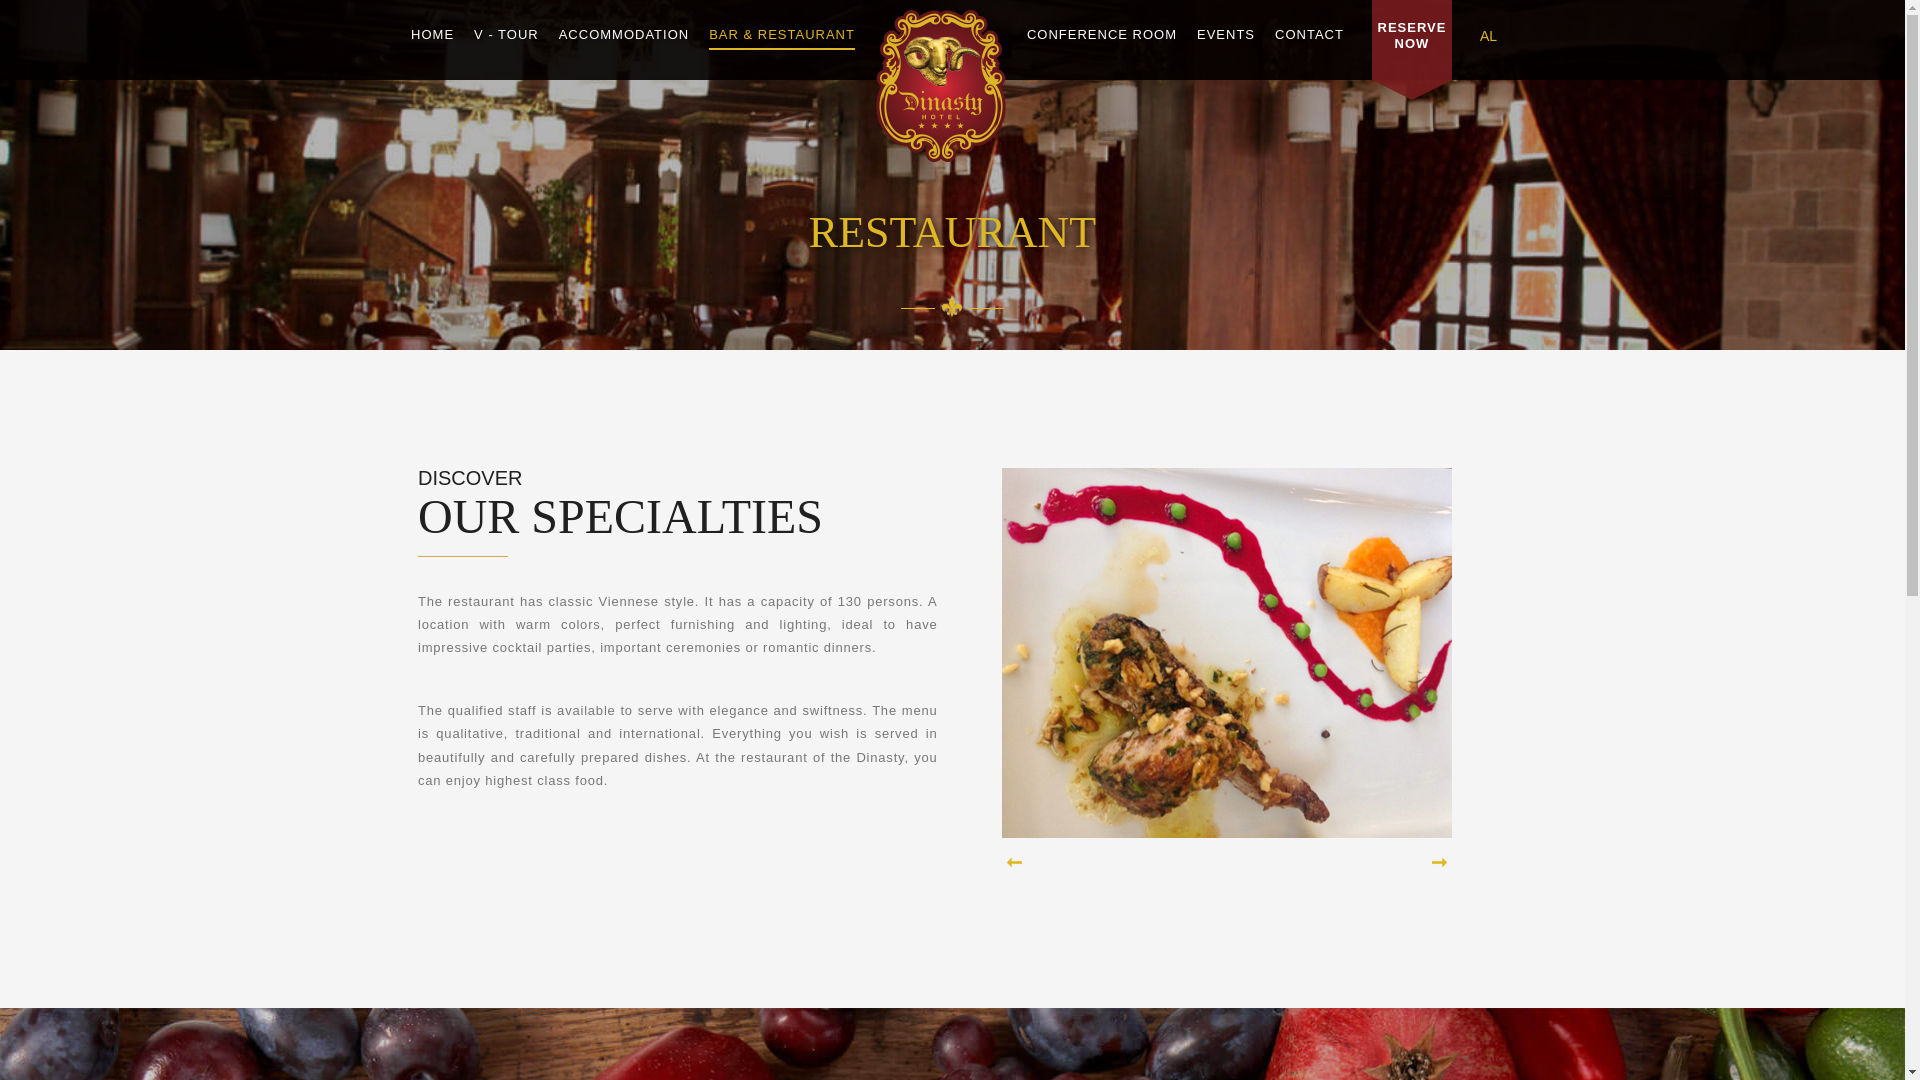  Describe the element at coordinates (432, 34) in the screenshot. I see ` Home Menu Item` at that location.